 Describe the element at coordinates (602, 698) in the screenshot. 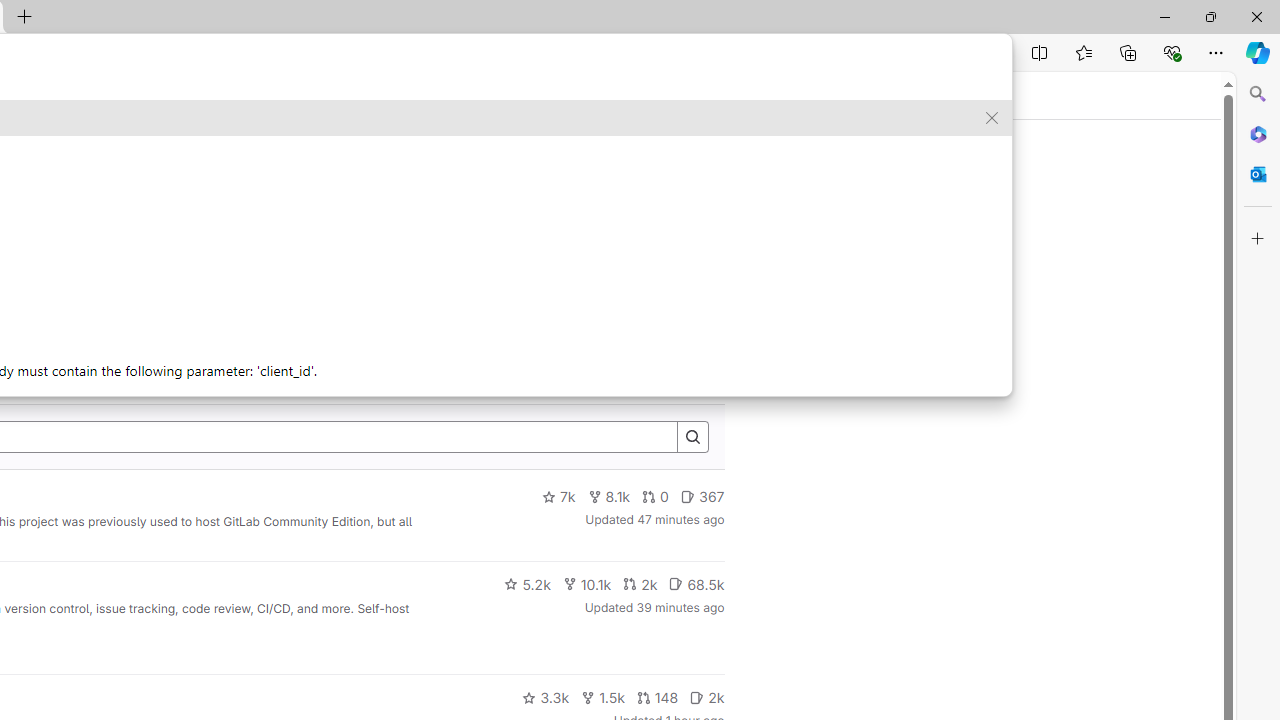

I see `1.5k` at that location.